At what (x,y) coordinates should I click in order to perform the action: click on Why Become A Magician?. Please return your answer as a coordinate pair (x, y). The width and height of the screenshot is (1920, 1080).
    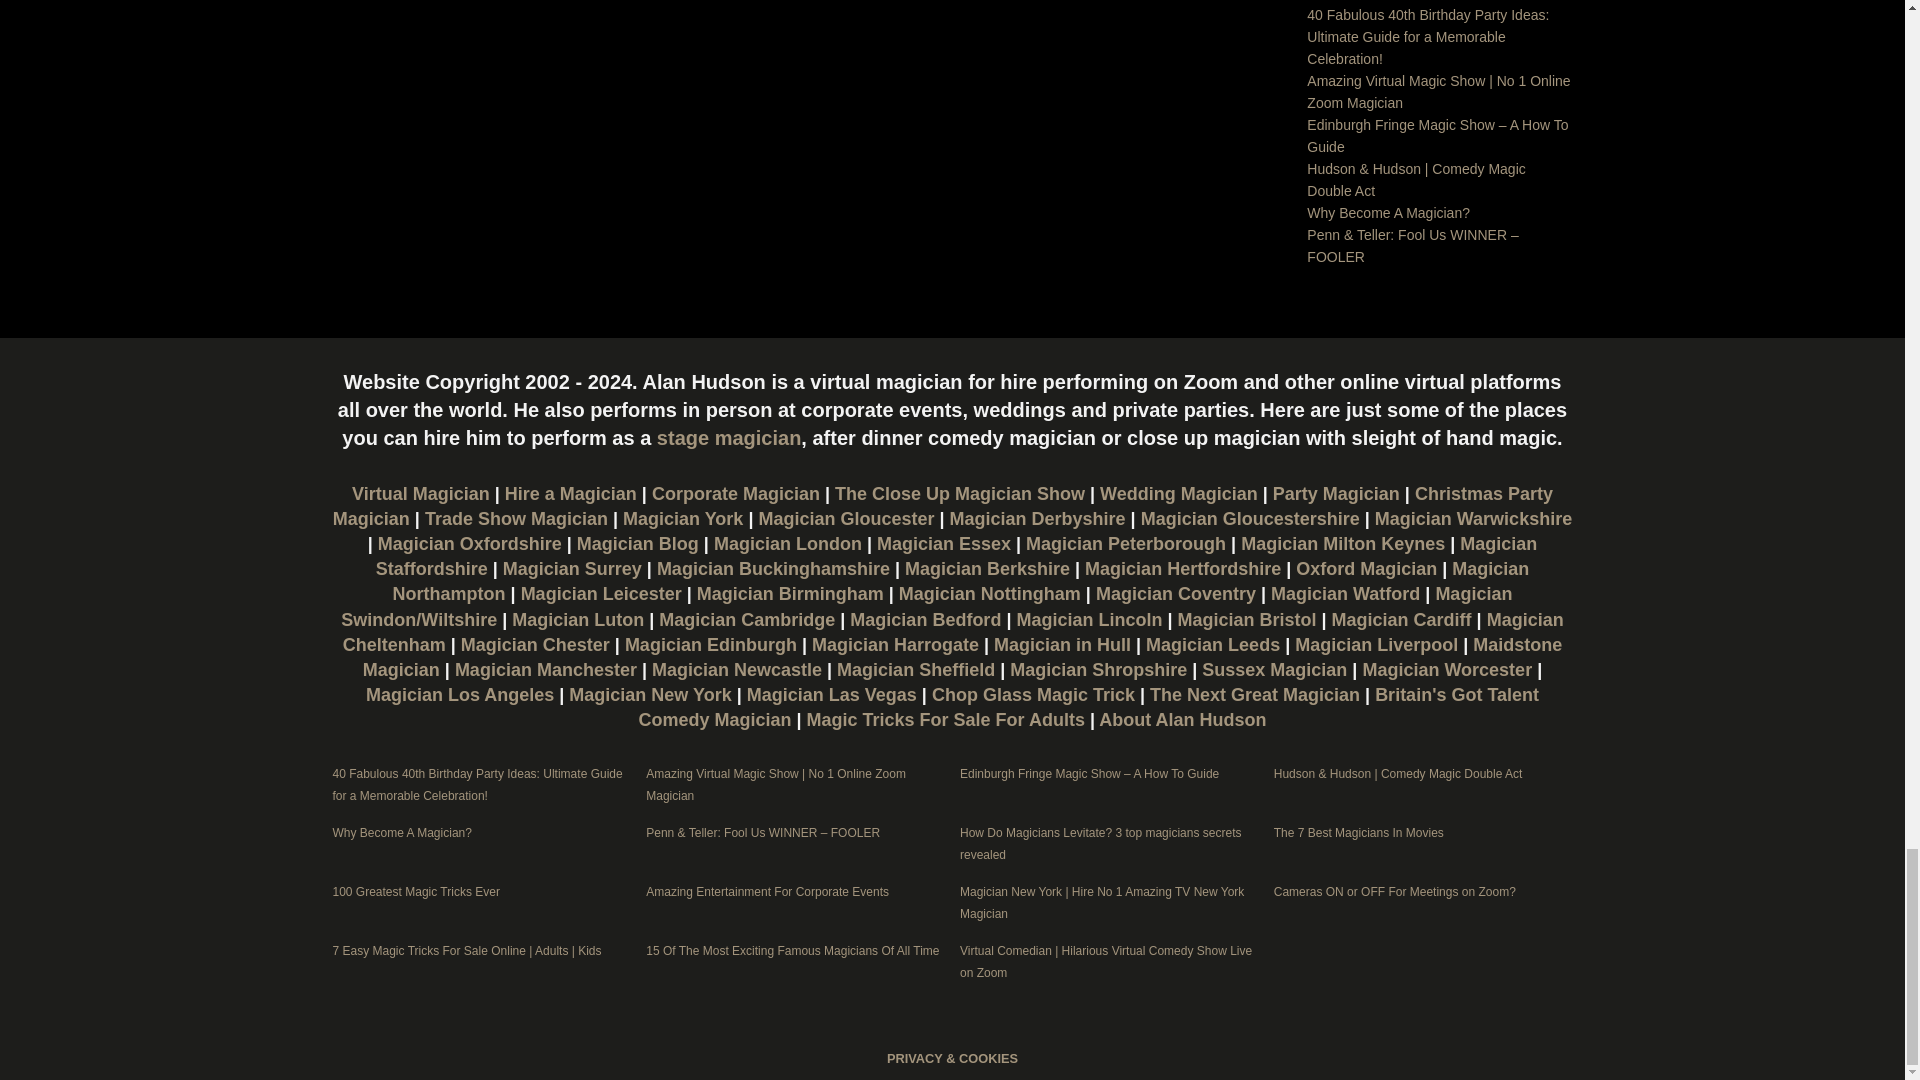
    Looking at the image, I should click on (1388, 213).